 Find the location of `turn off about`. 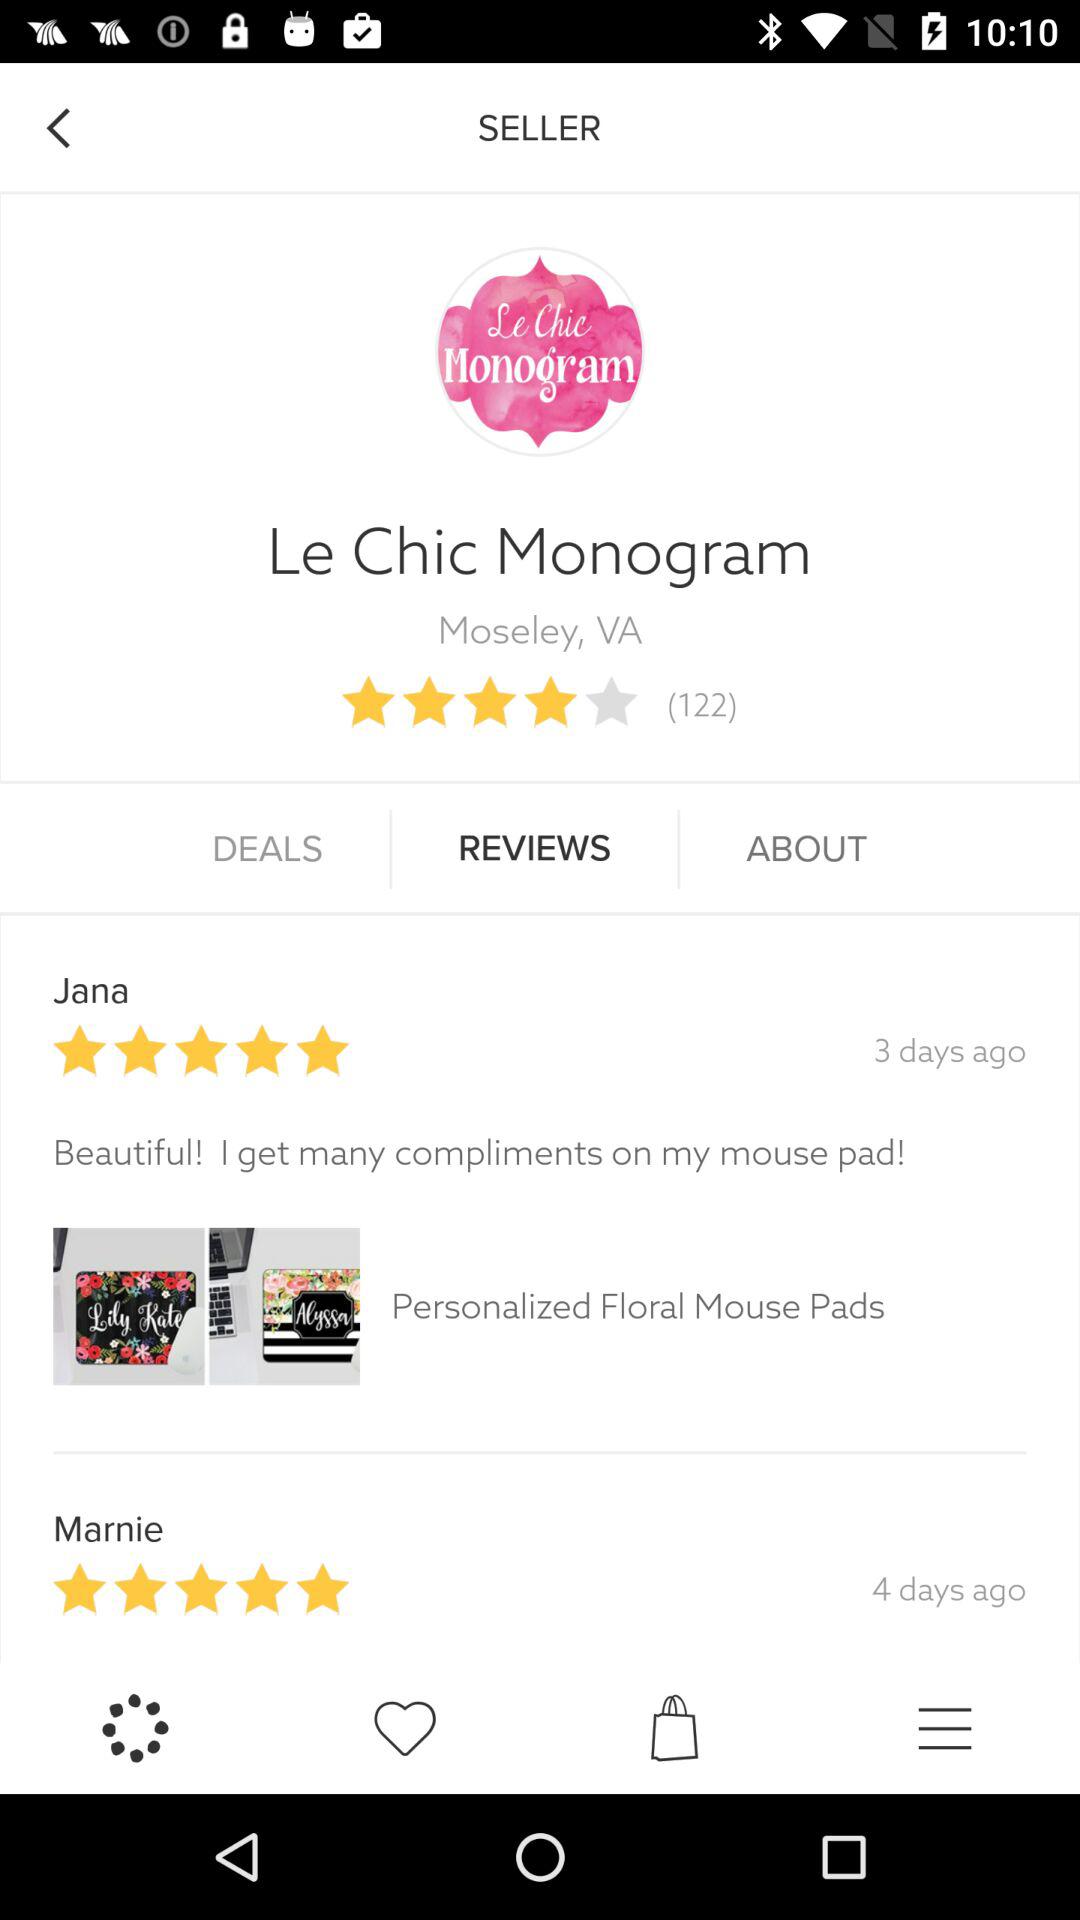

turn off about is located at coordinates (806, 849).